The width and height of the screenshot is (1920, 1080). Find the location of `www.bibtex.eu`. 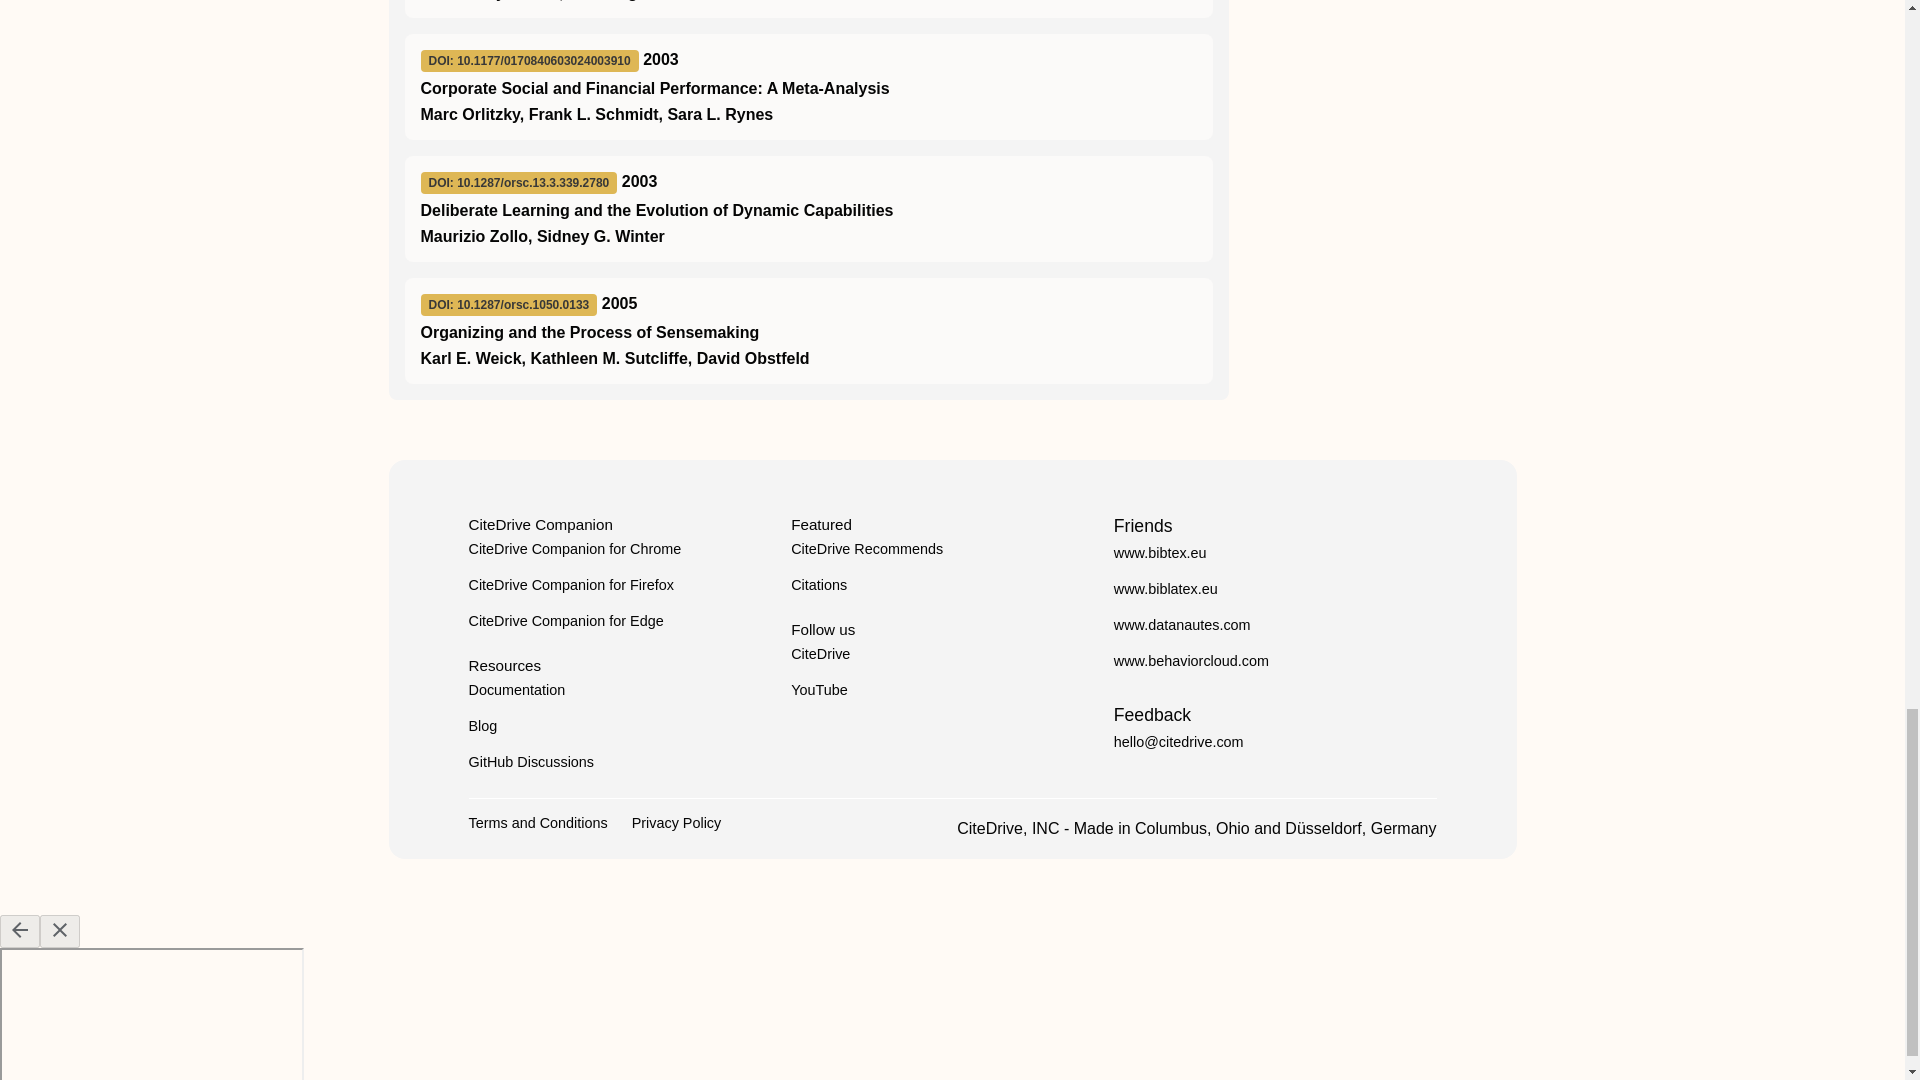

www.bibtex.eu is located at coordinates (1160, 552).